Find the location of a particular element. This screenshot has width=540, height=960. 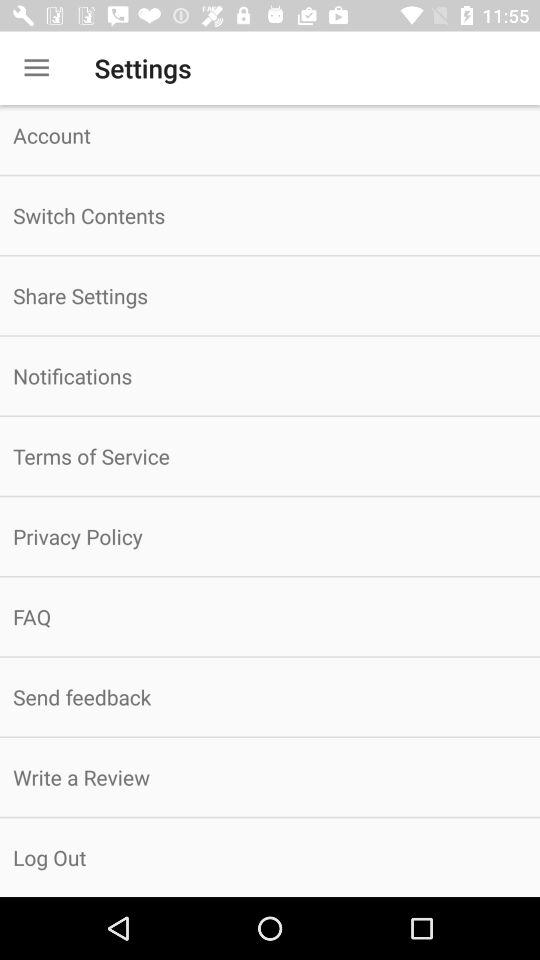

turn off icon below the privacy policy item is located at coordinates (270, 616).